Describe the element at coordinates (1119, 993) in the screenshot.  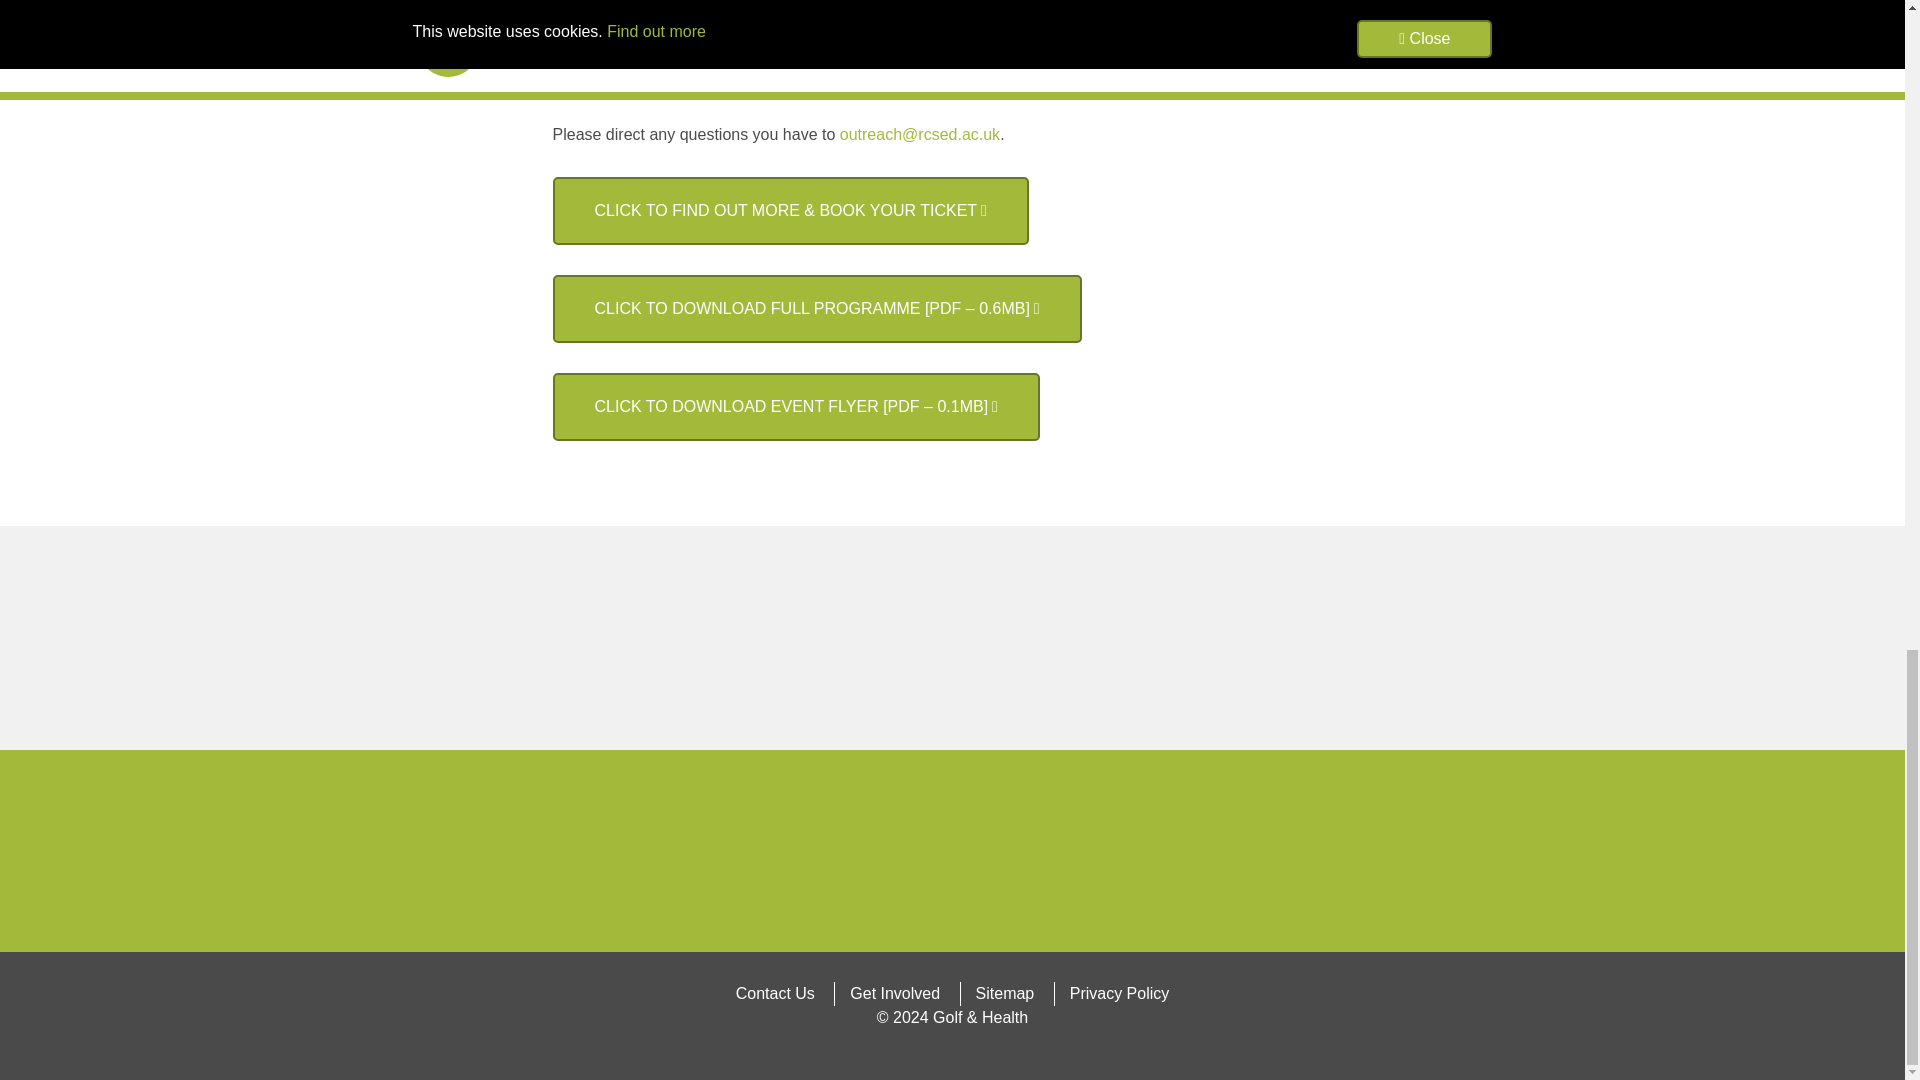
I see `Privacy Policy` at that location.